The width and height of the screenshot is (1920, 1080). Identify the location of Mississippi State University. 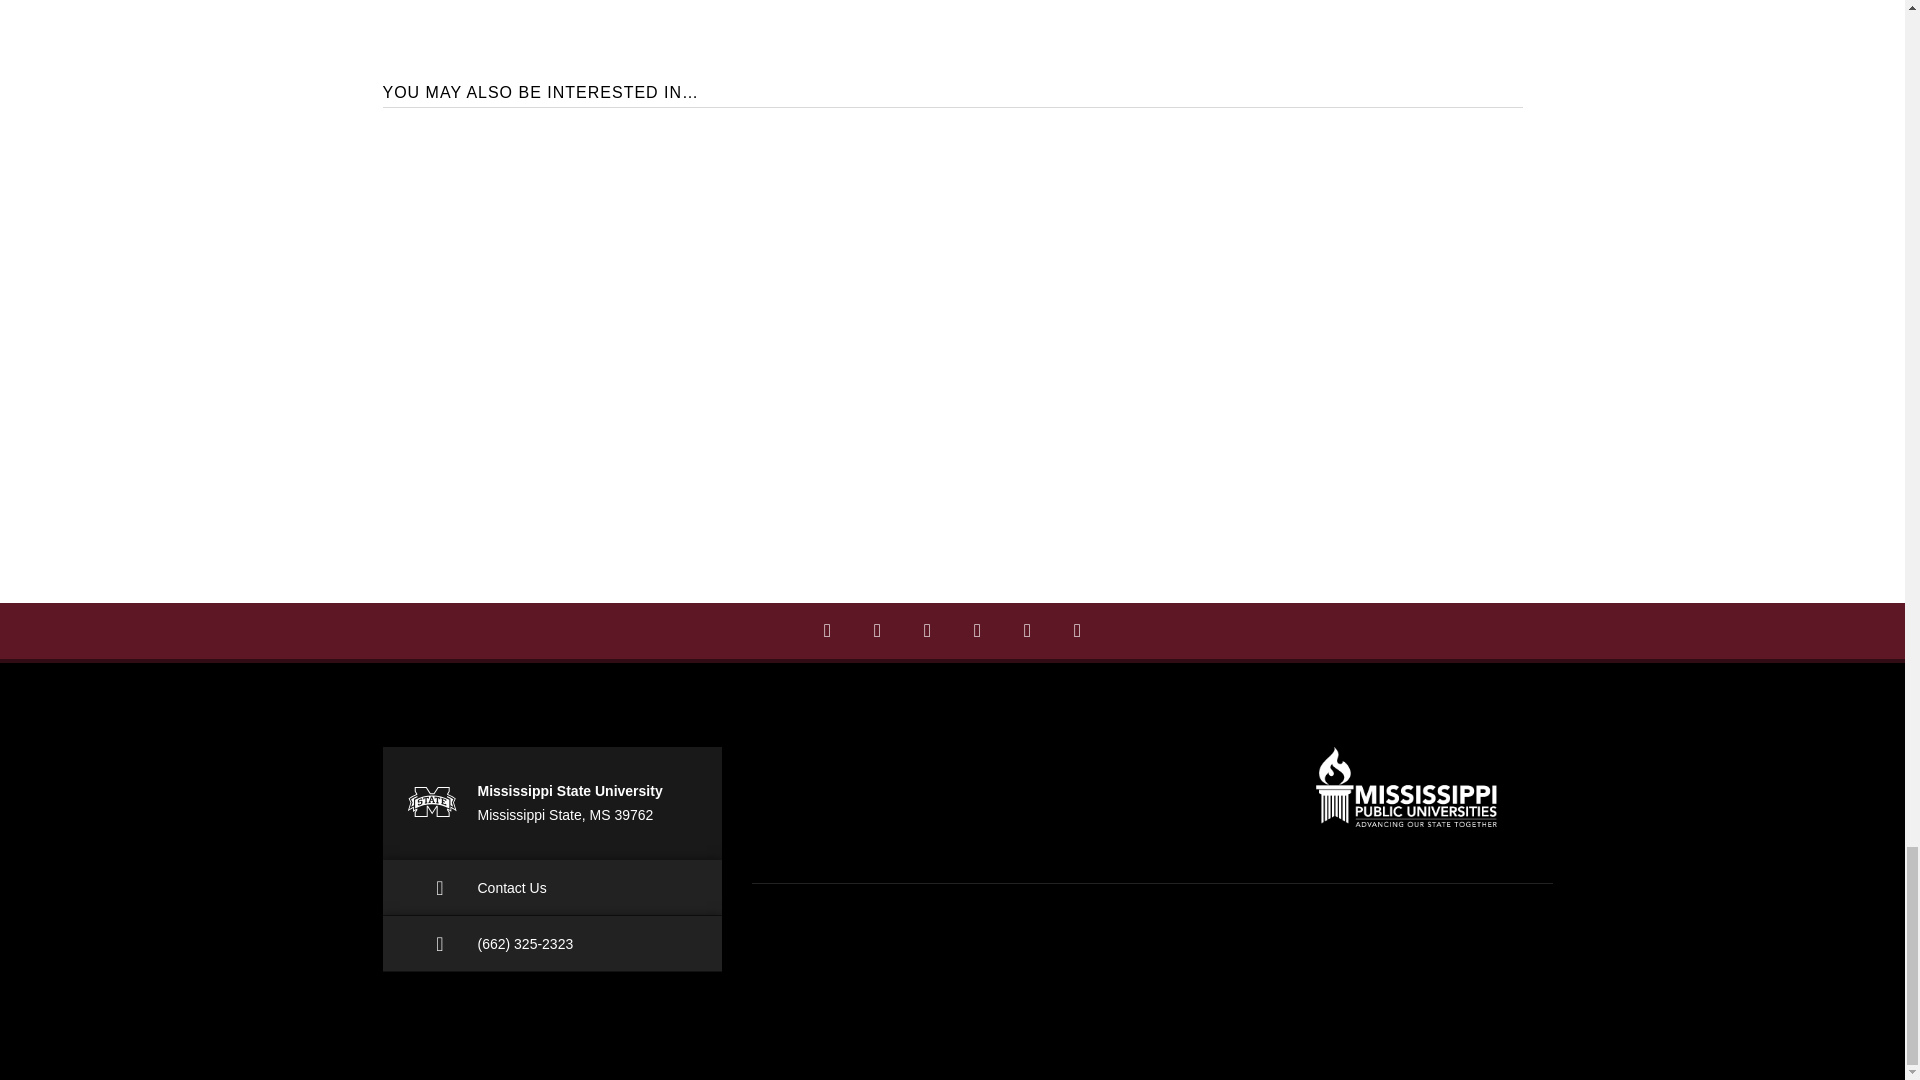
(430, 801).